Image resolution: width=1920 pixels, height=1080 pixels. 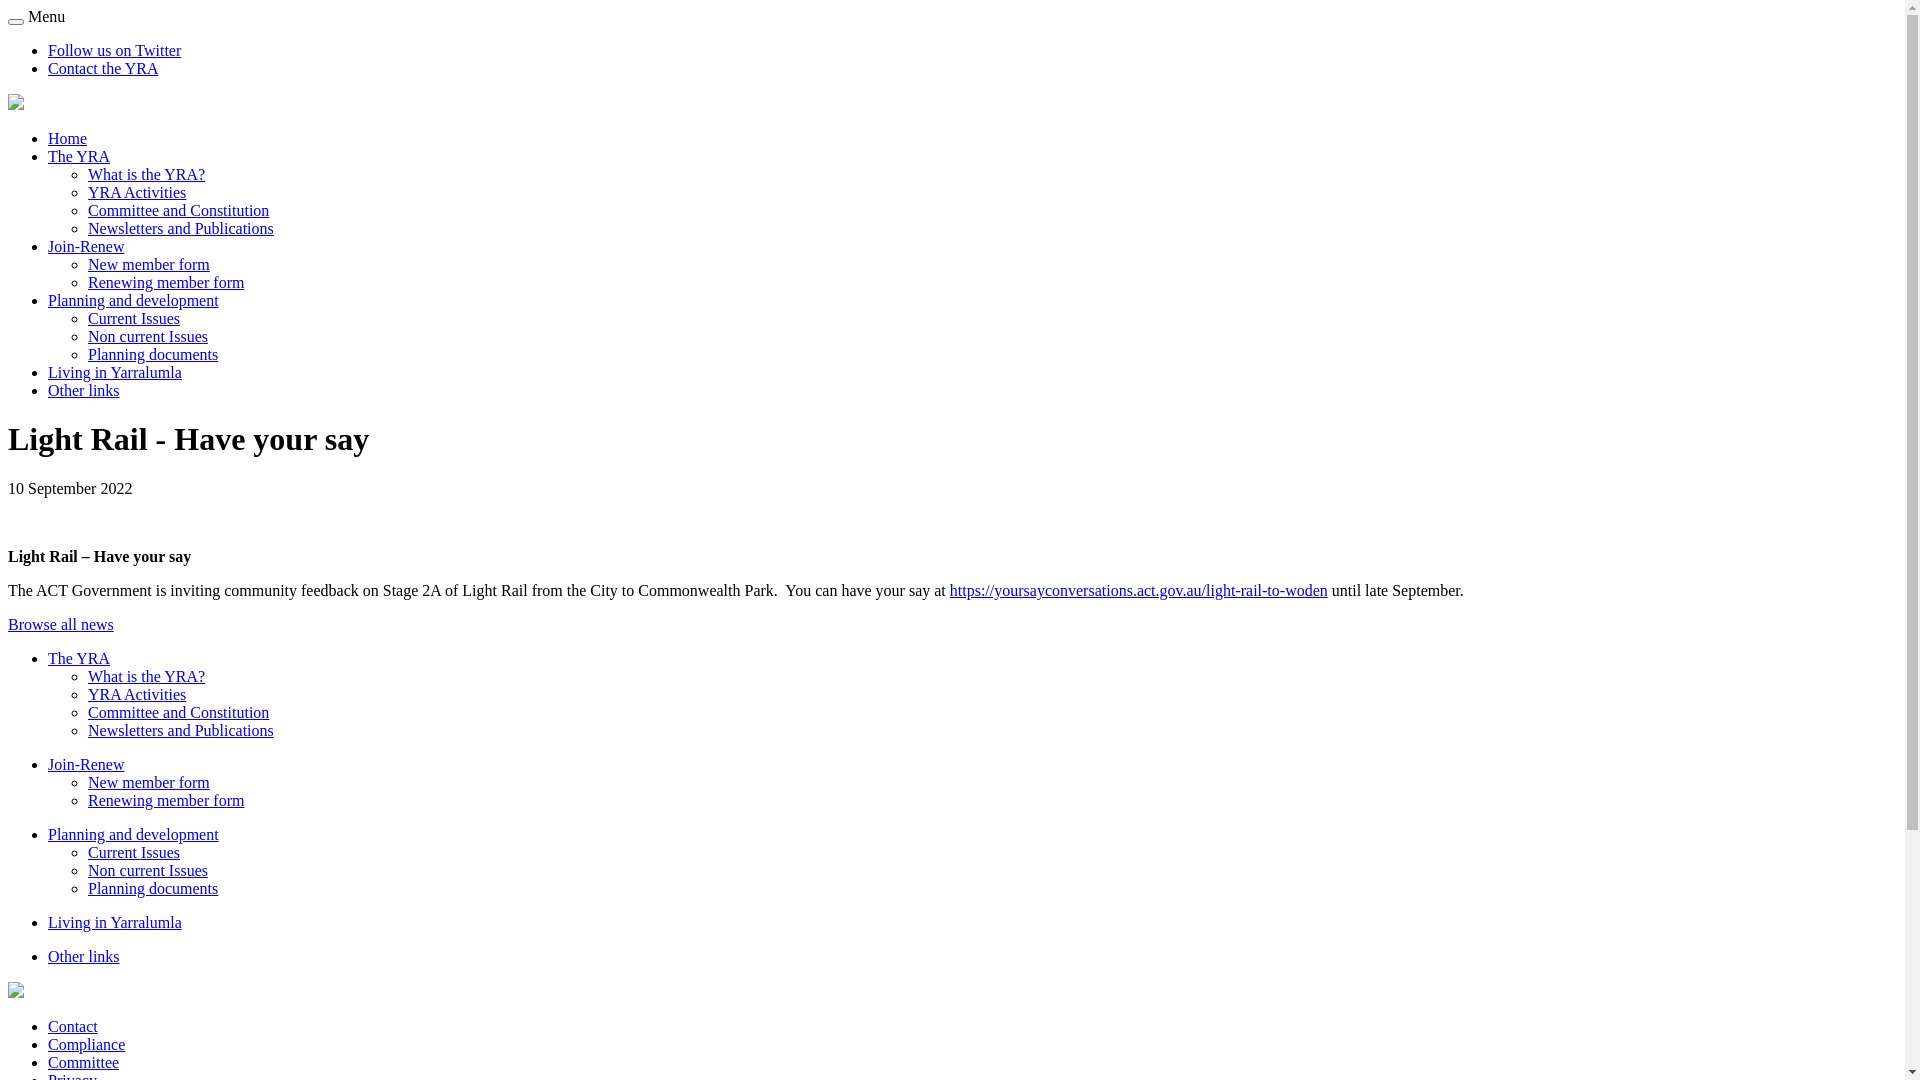 I want to click on Planning and development, so click(x=134, y=300).